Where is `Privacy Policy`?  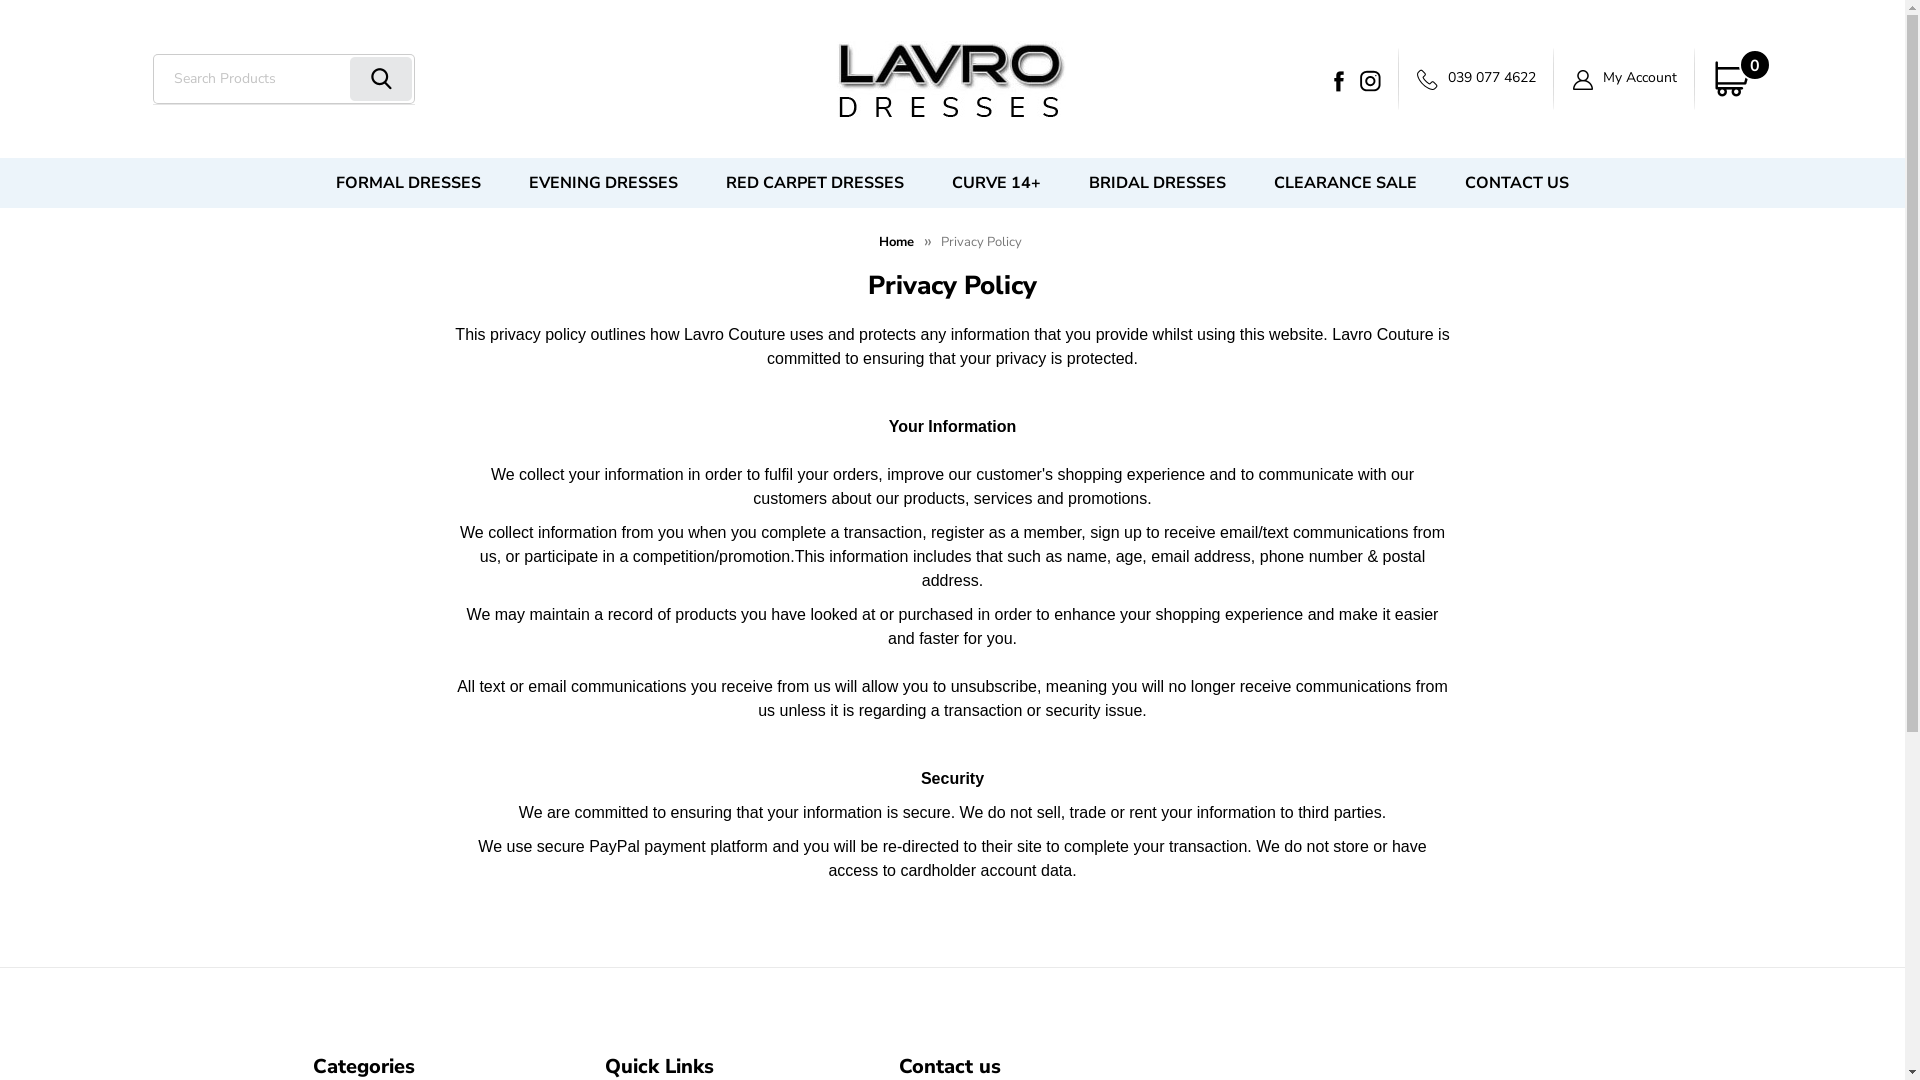 Privacy Policy is located at coordinates (982, 242).